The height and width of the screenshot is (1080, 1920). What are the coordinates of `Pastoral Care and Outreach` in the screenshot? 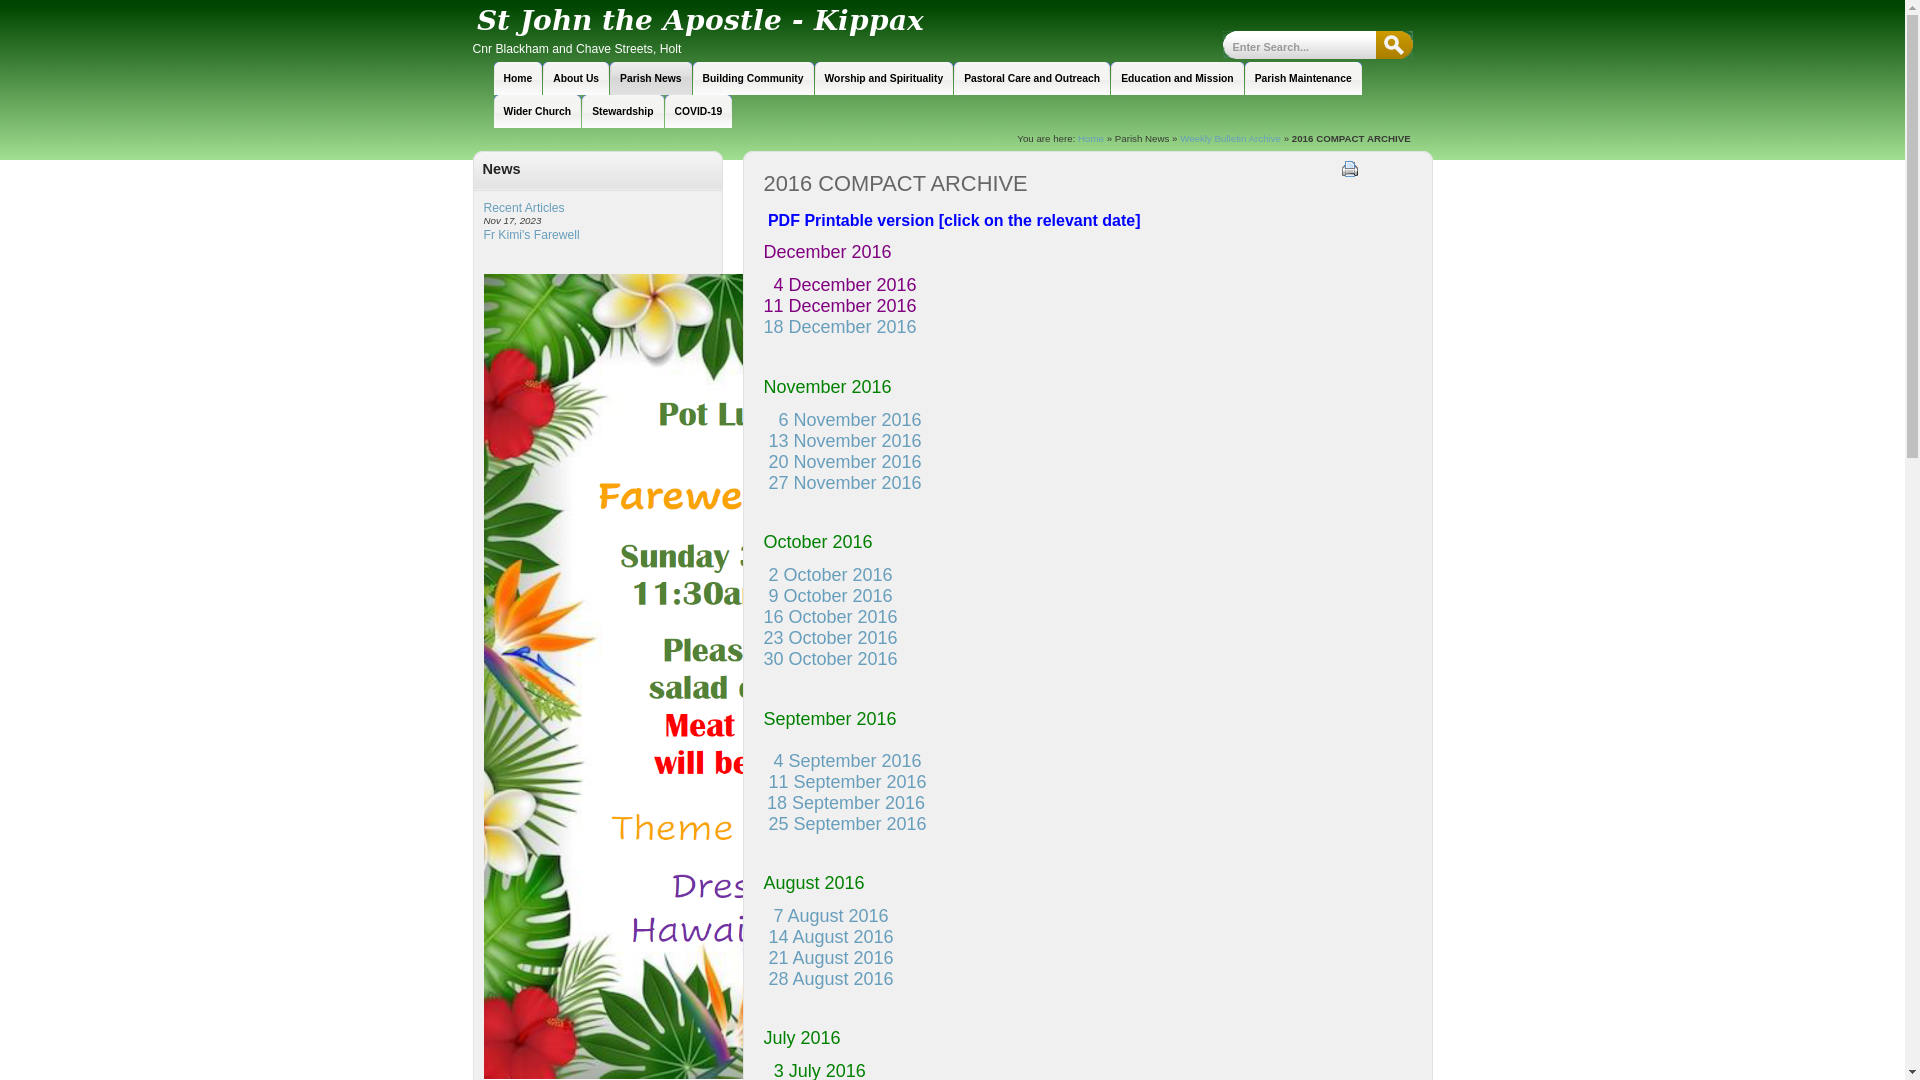 It's located at (1032, 78).